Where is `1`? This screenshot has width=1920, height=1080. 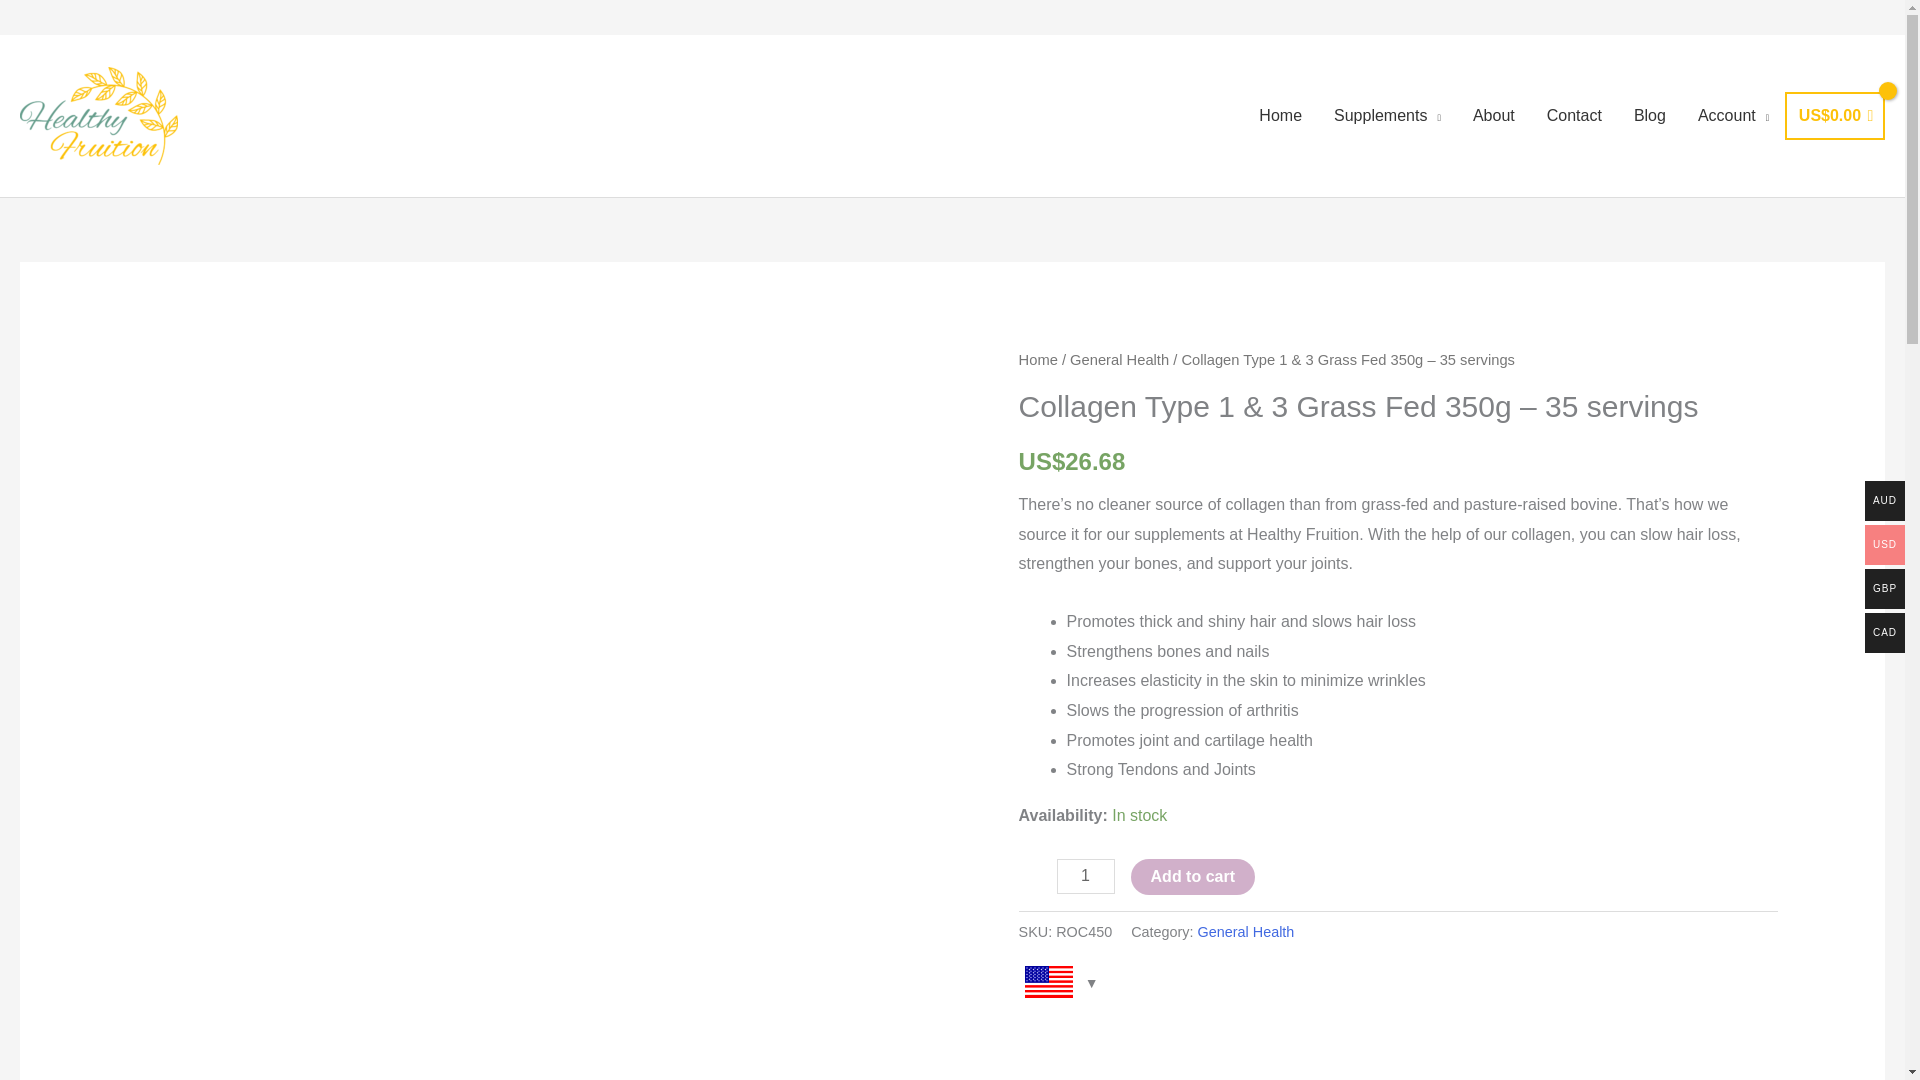
1 is located at coordinates (1086, 876).